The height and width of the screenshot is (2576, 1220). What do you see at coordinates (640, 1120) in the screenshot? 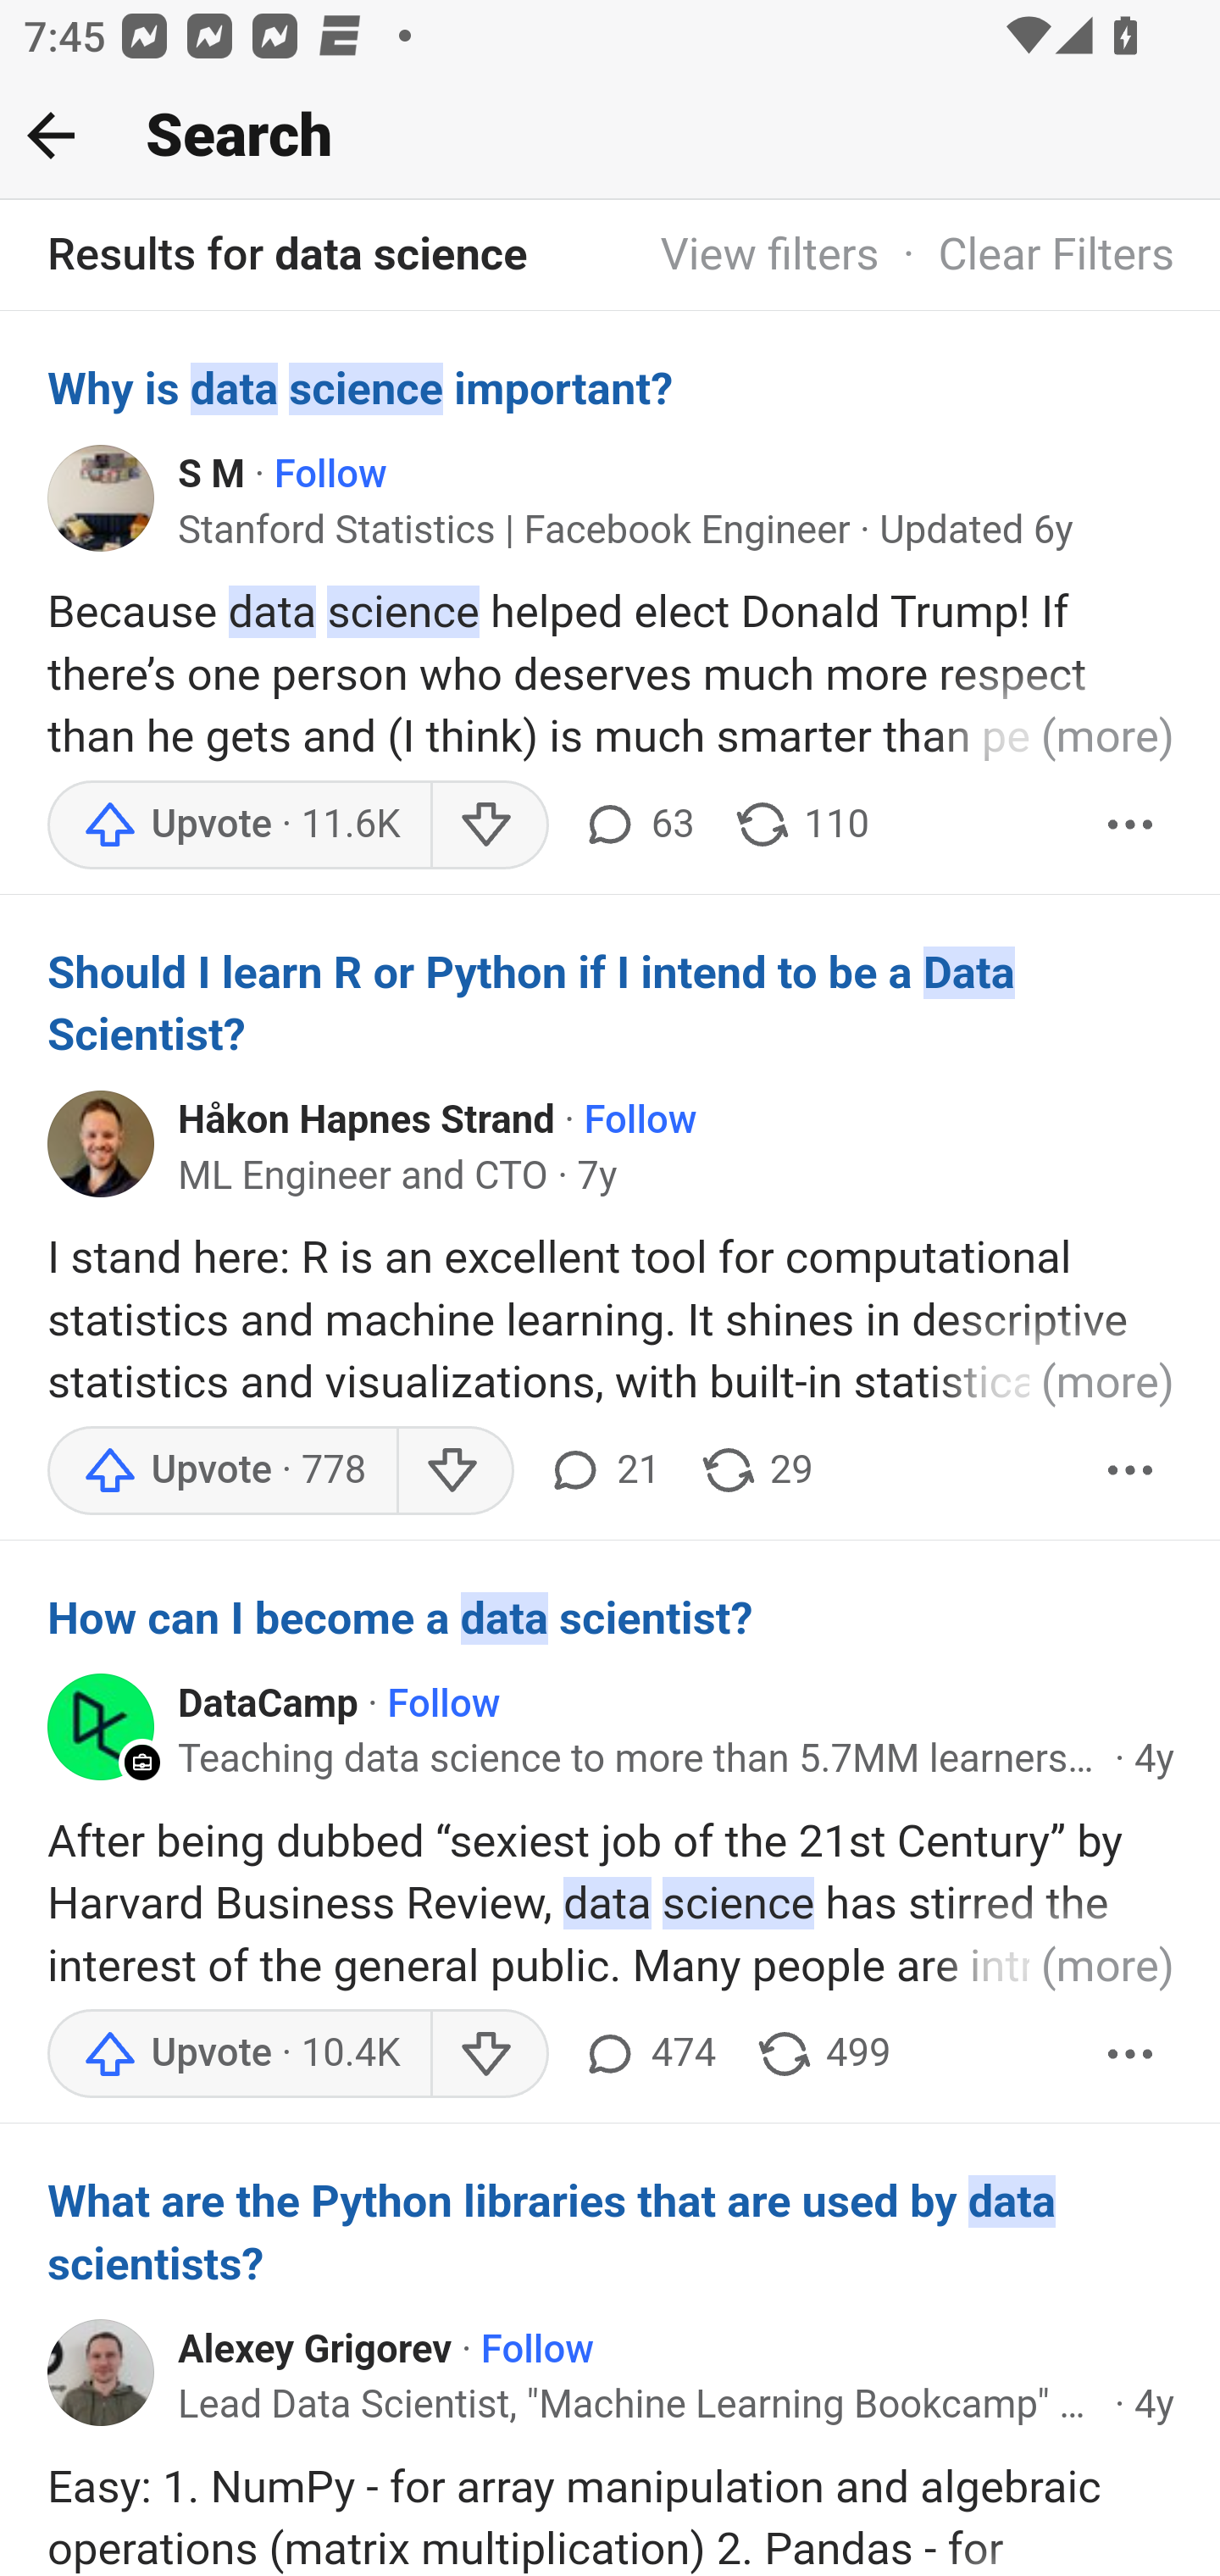
I see `Follow` at bounding box center [640, 1120].